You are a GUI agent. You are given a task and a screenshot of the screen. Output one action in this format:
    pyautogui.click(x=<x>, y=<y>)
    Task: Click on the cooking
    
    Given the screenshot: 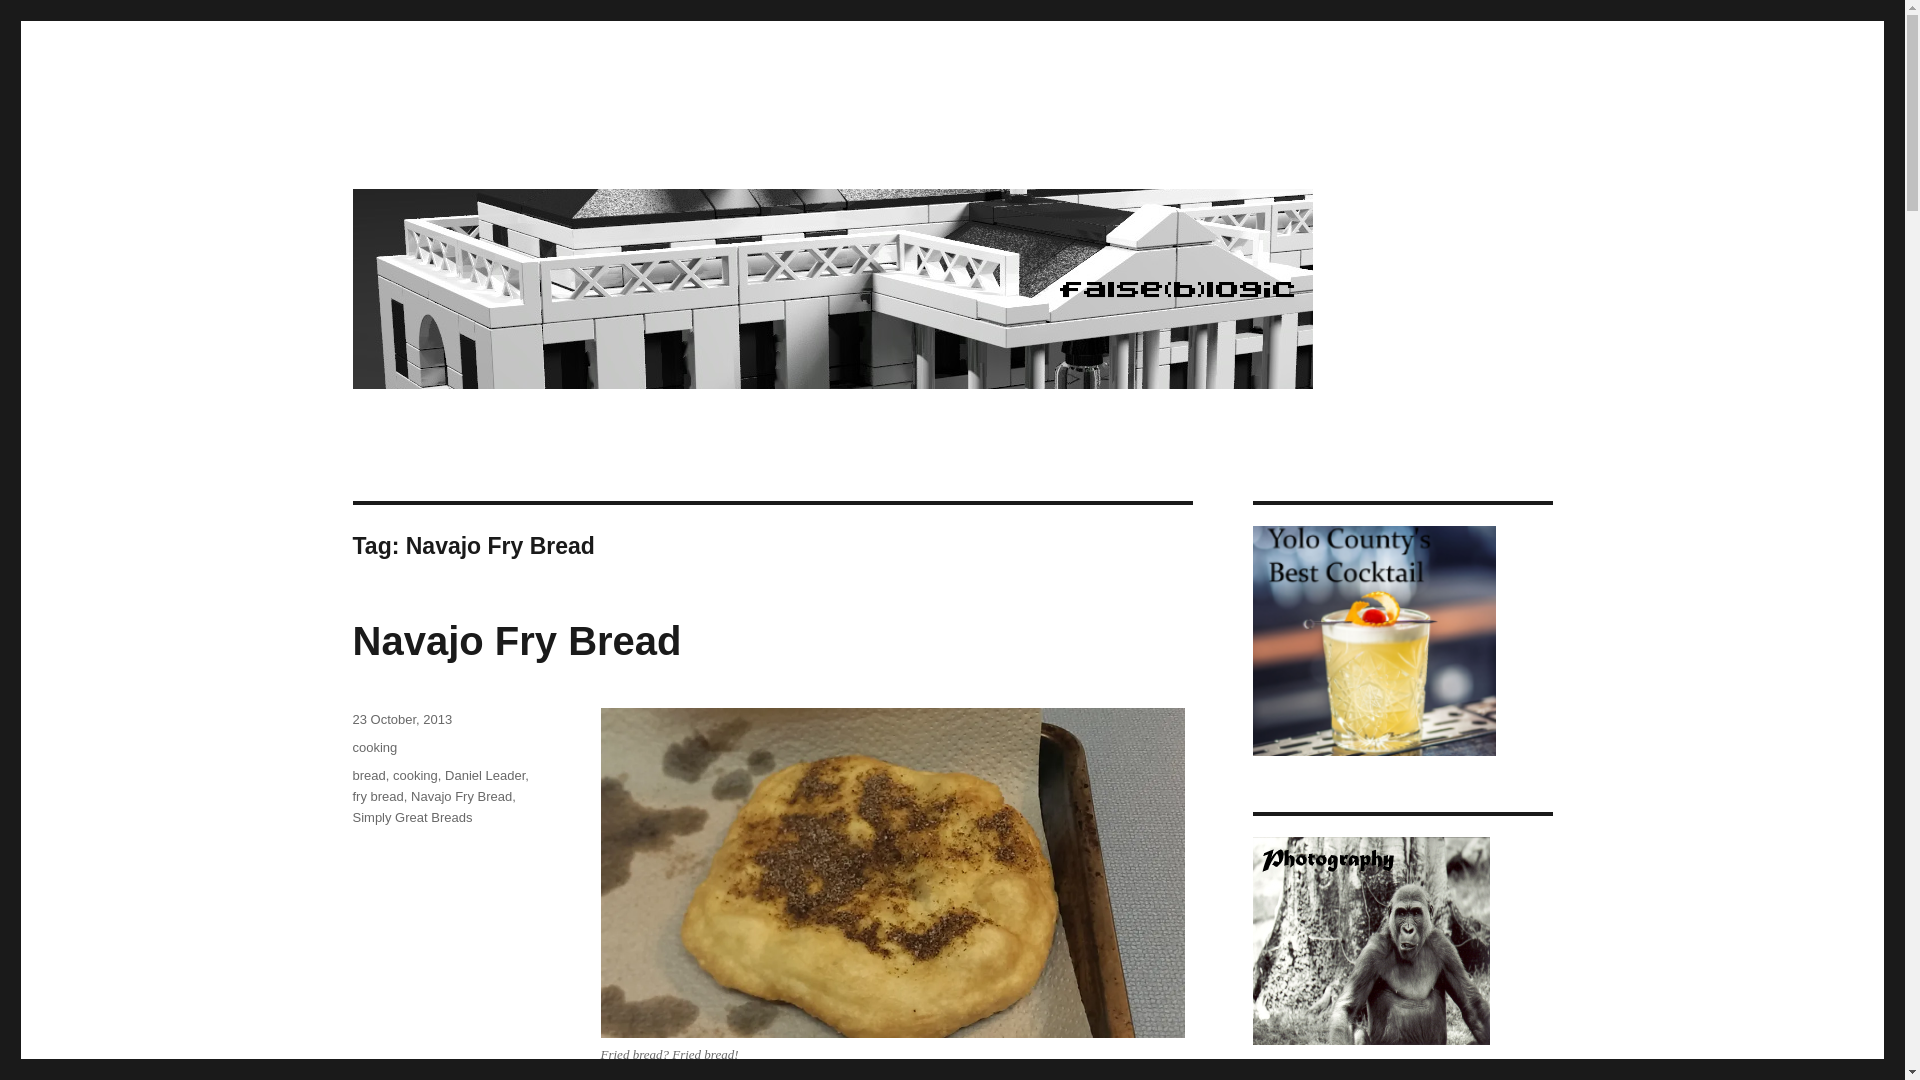 What is the action you would take?
    pyautogui.click(x=374, y=746)
    